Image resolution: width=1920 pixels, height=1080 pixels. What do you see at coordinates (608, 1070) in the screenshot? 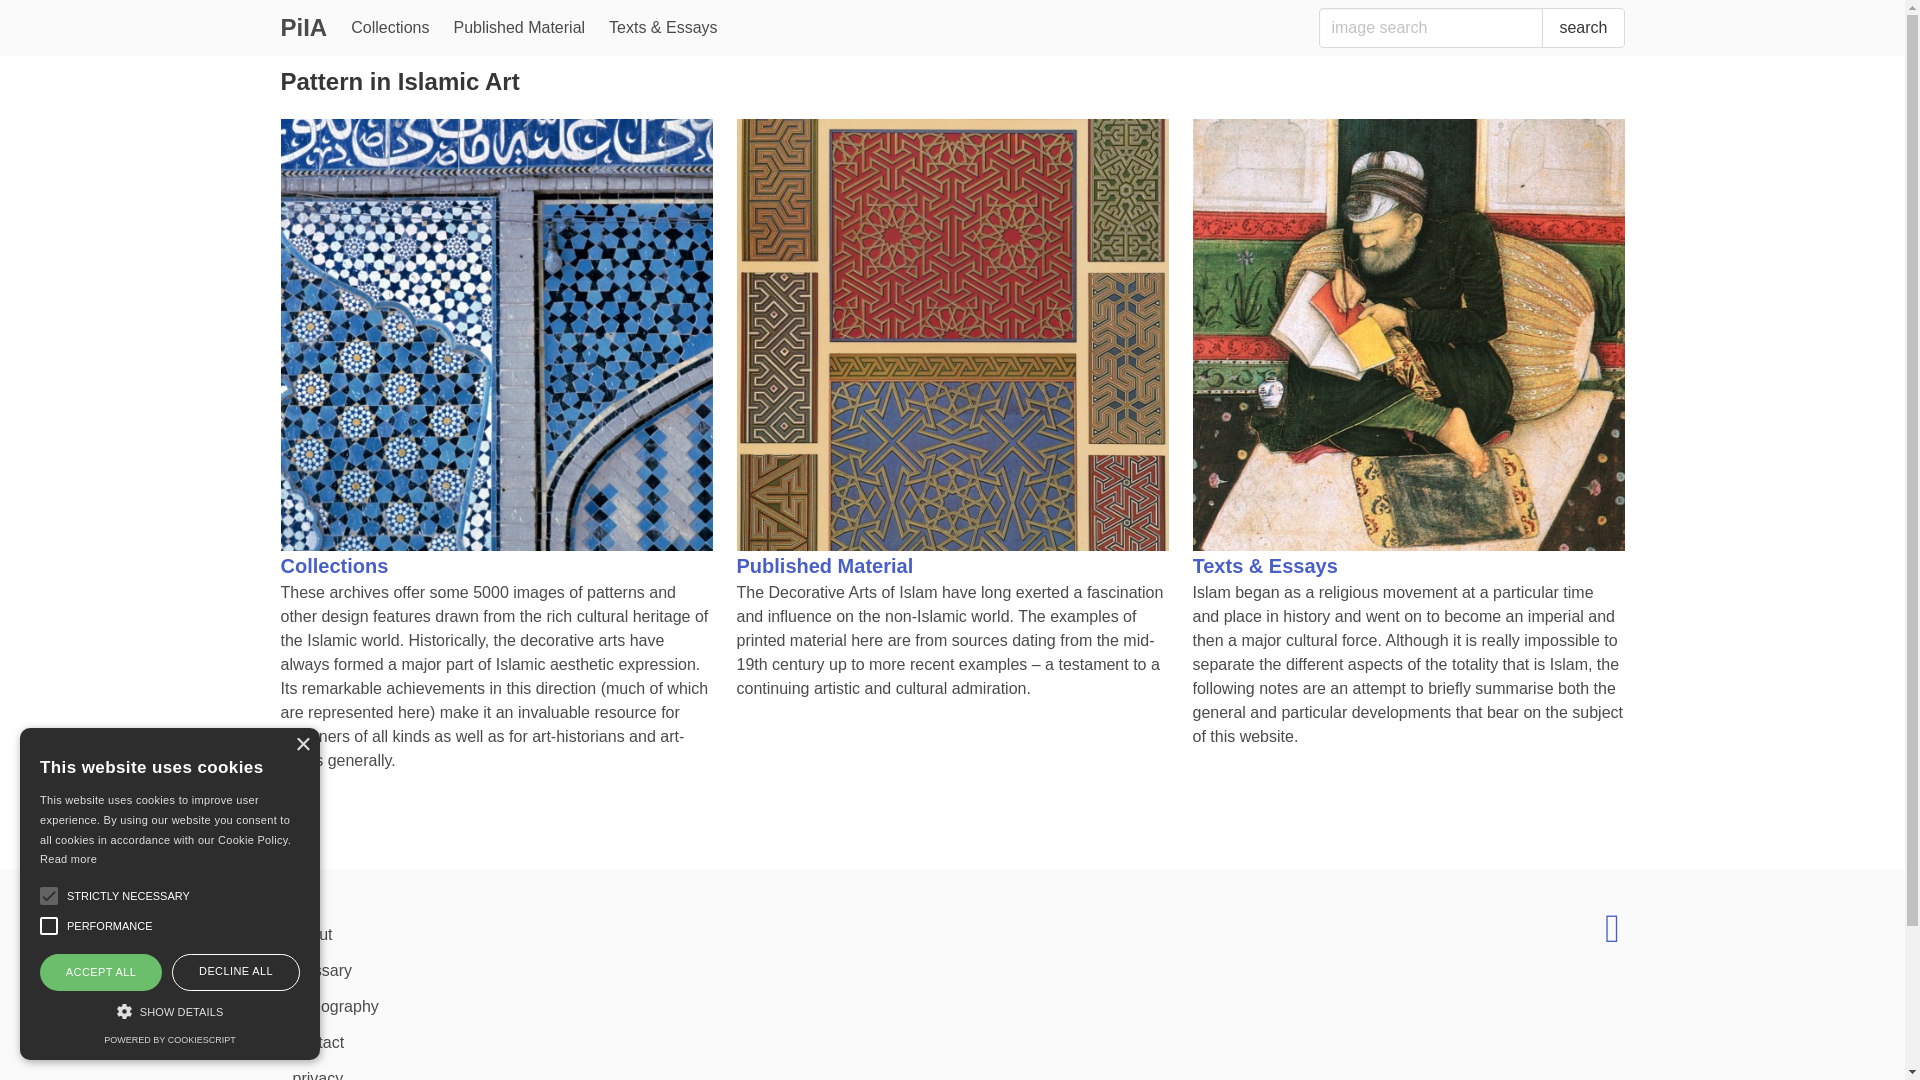
I see `privacy` at bounding box center [608, 1070].